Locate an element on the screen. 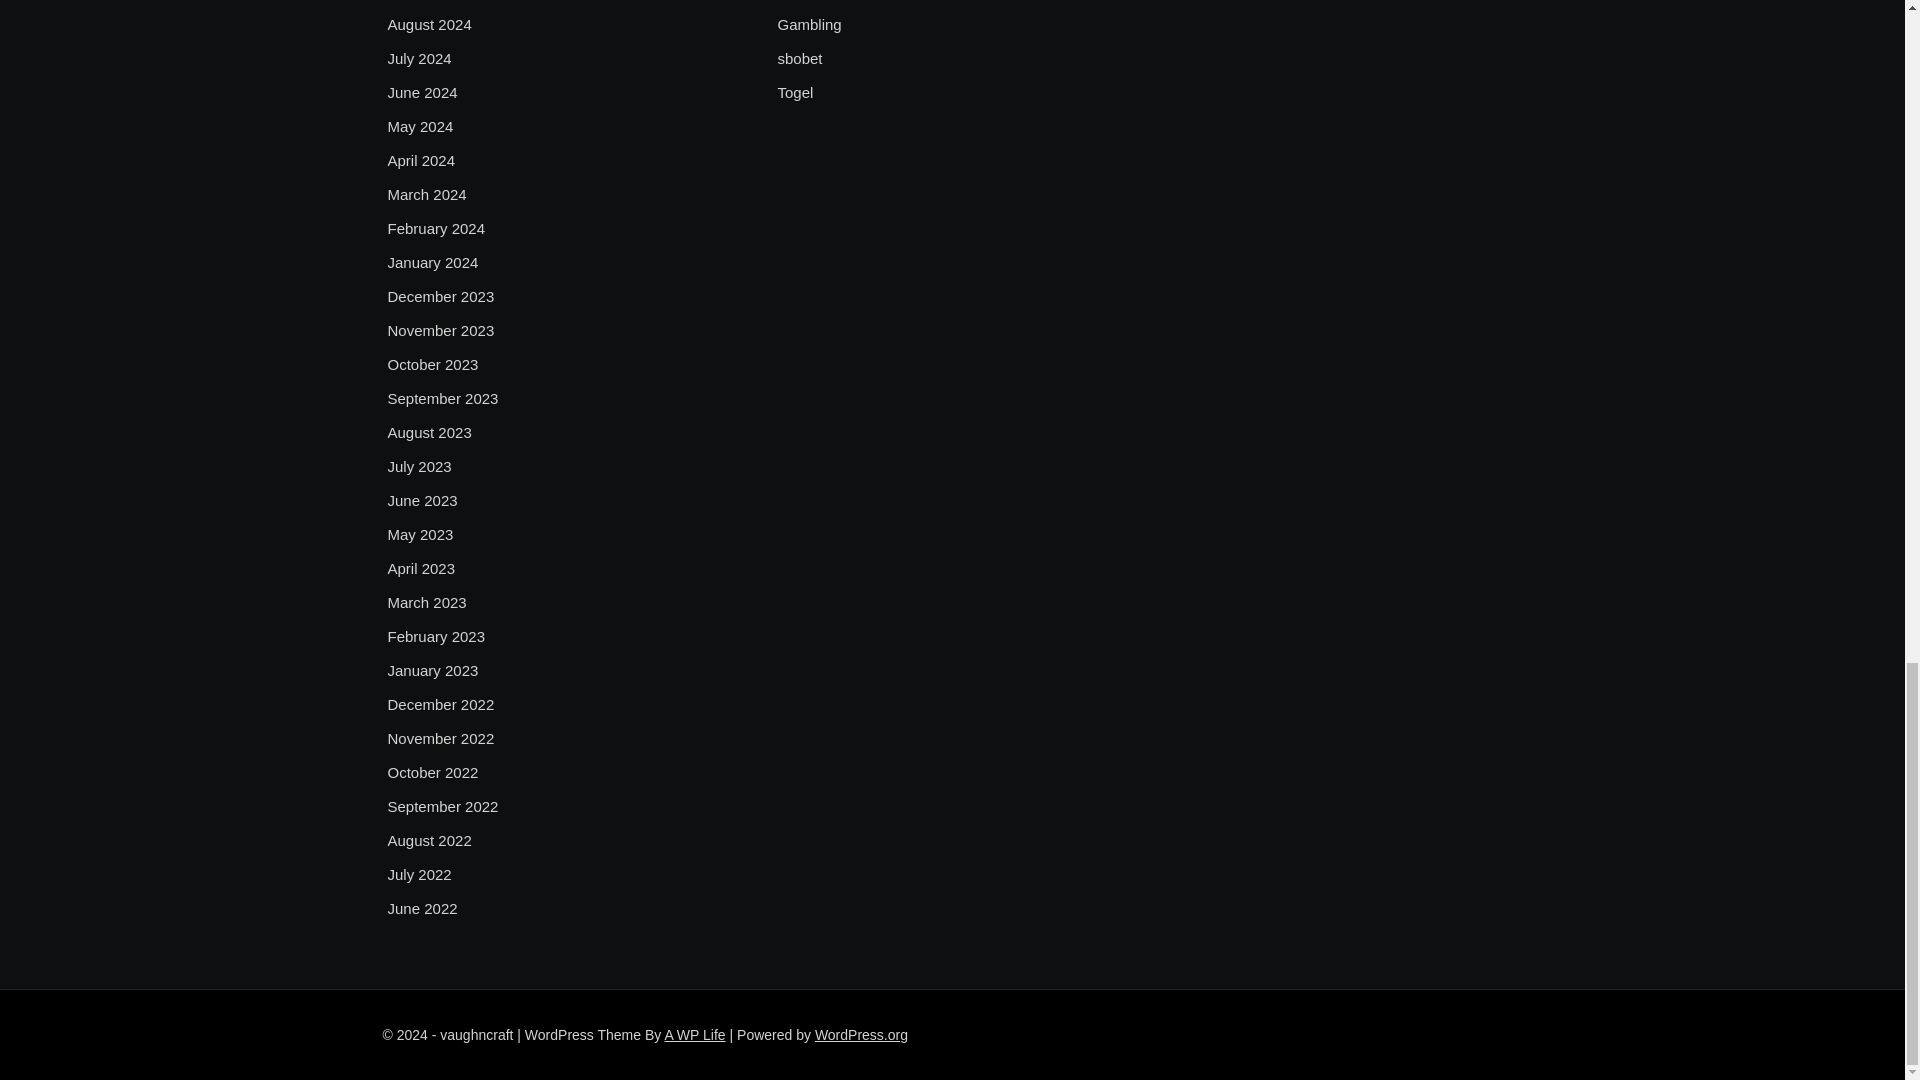 This screenshot has height=1080, width=1920. November 2023 is located at coordinates (441, 330).